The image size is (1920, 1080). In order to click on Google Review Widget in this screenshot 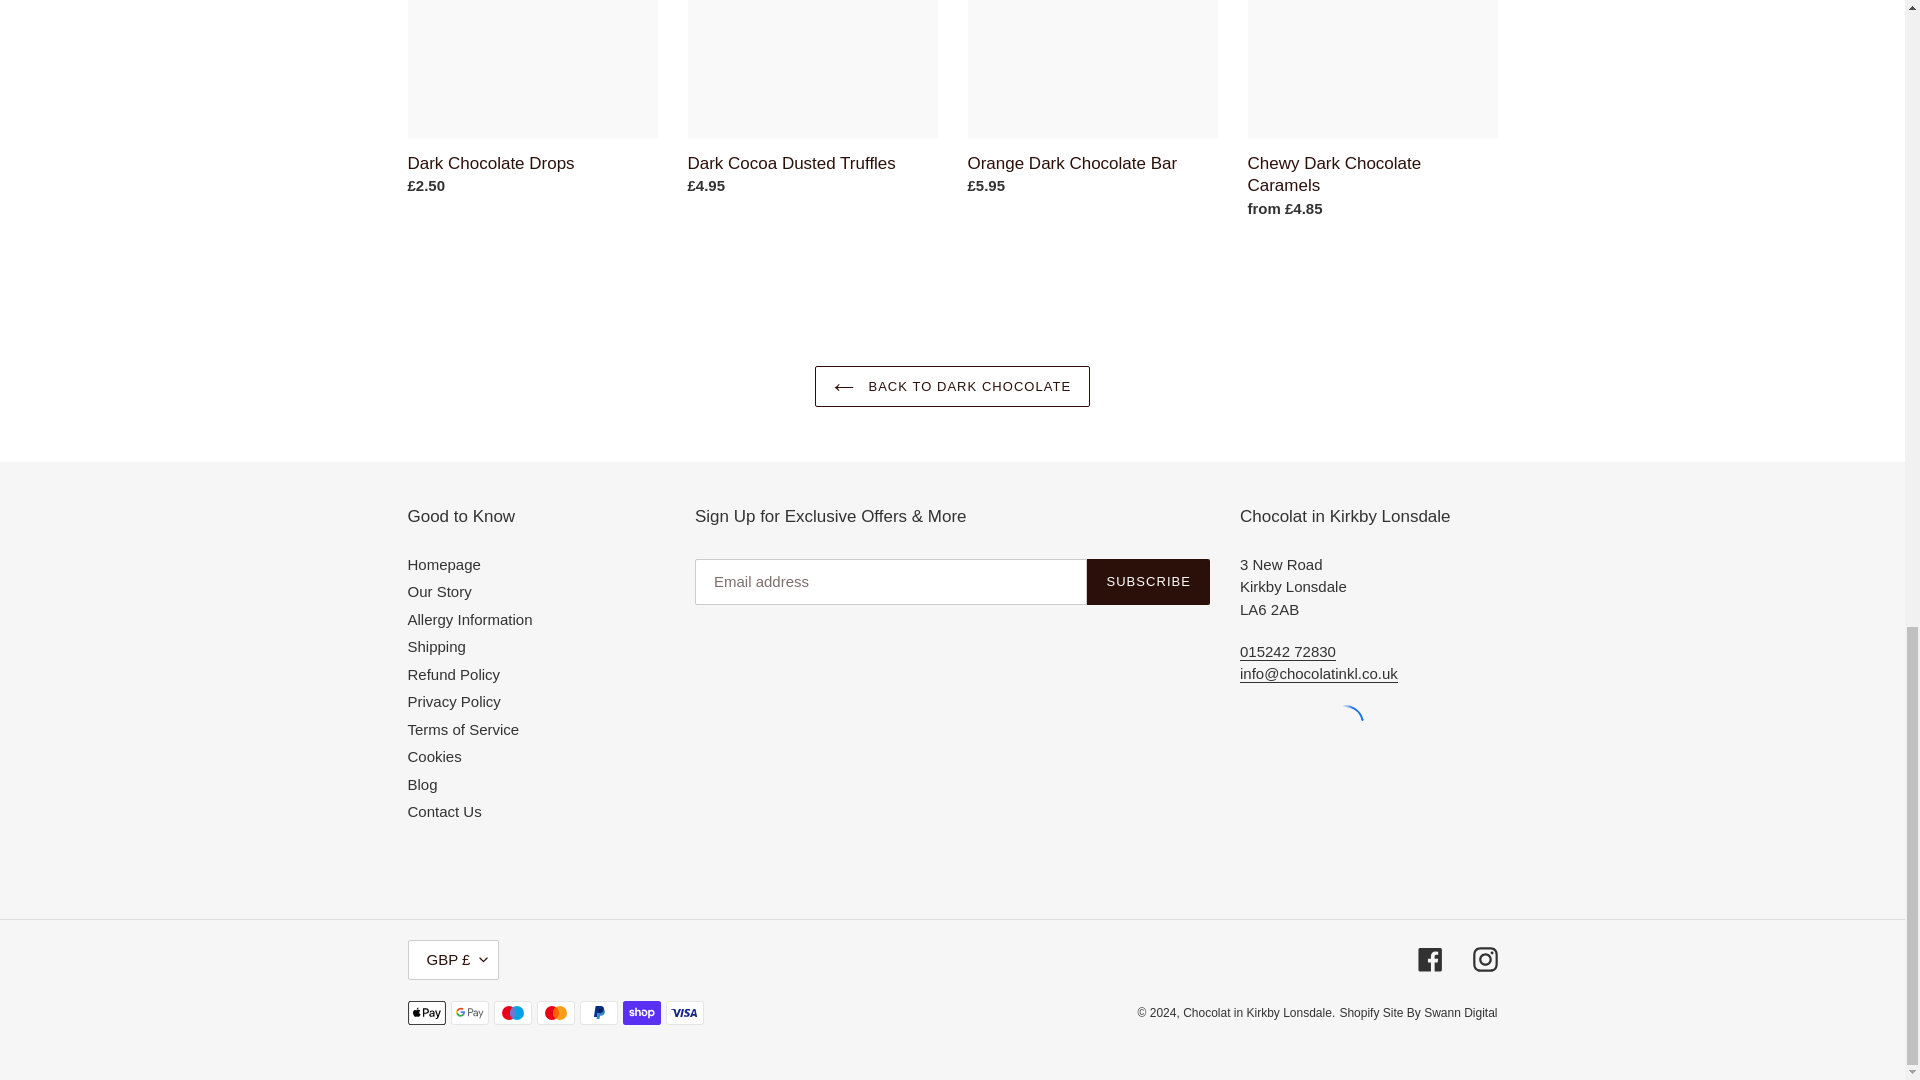, I will do `click(1344, 724)`.